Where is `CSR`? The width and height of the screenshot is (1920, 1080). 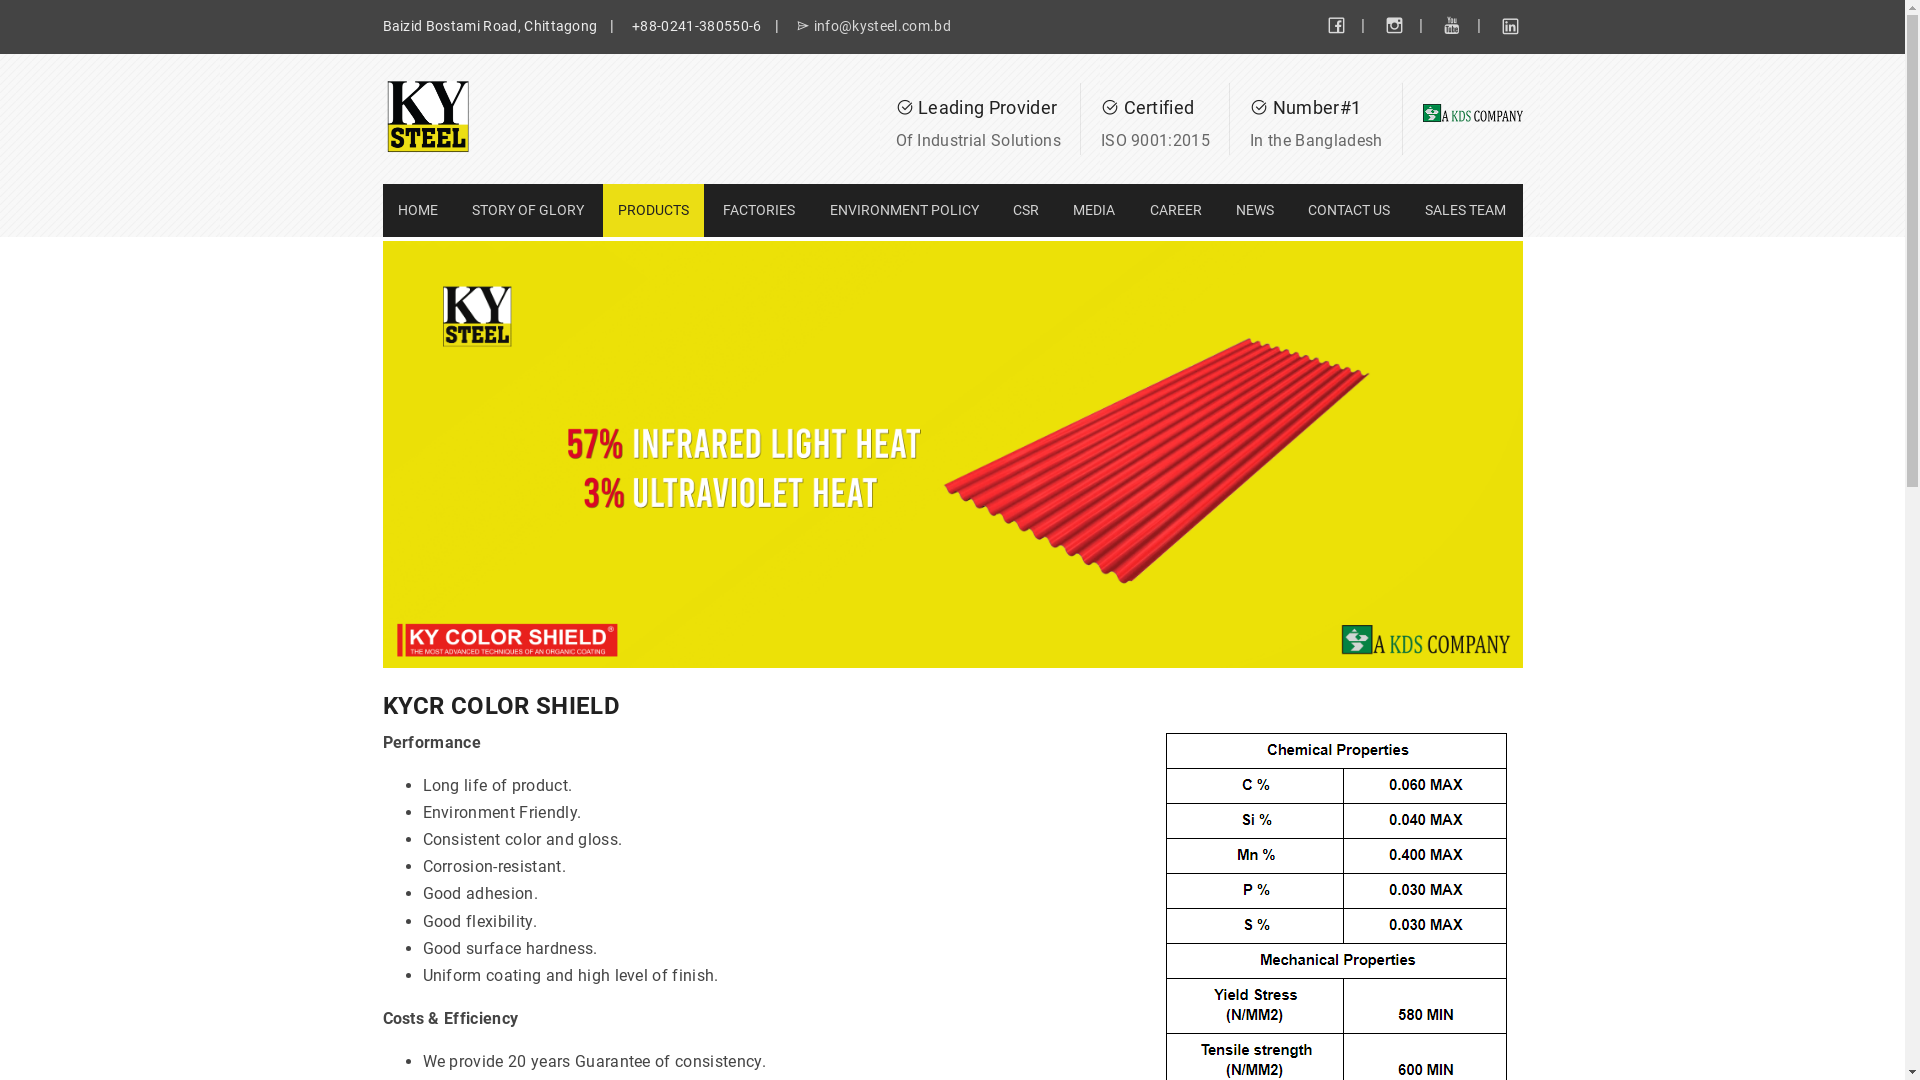 CSR is located at coordinates (1026, 210).